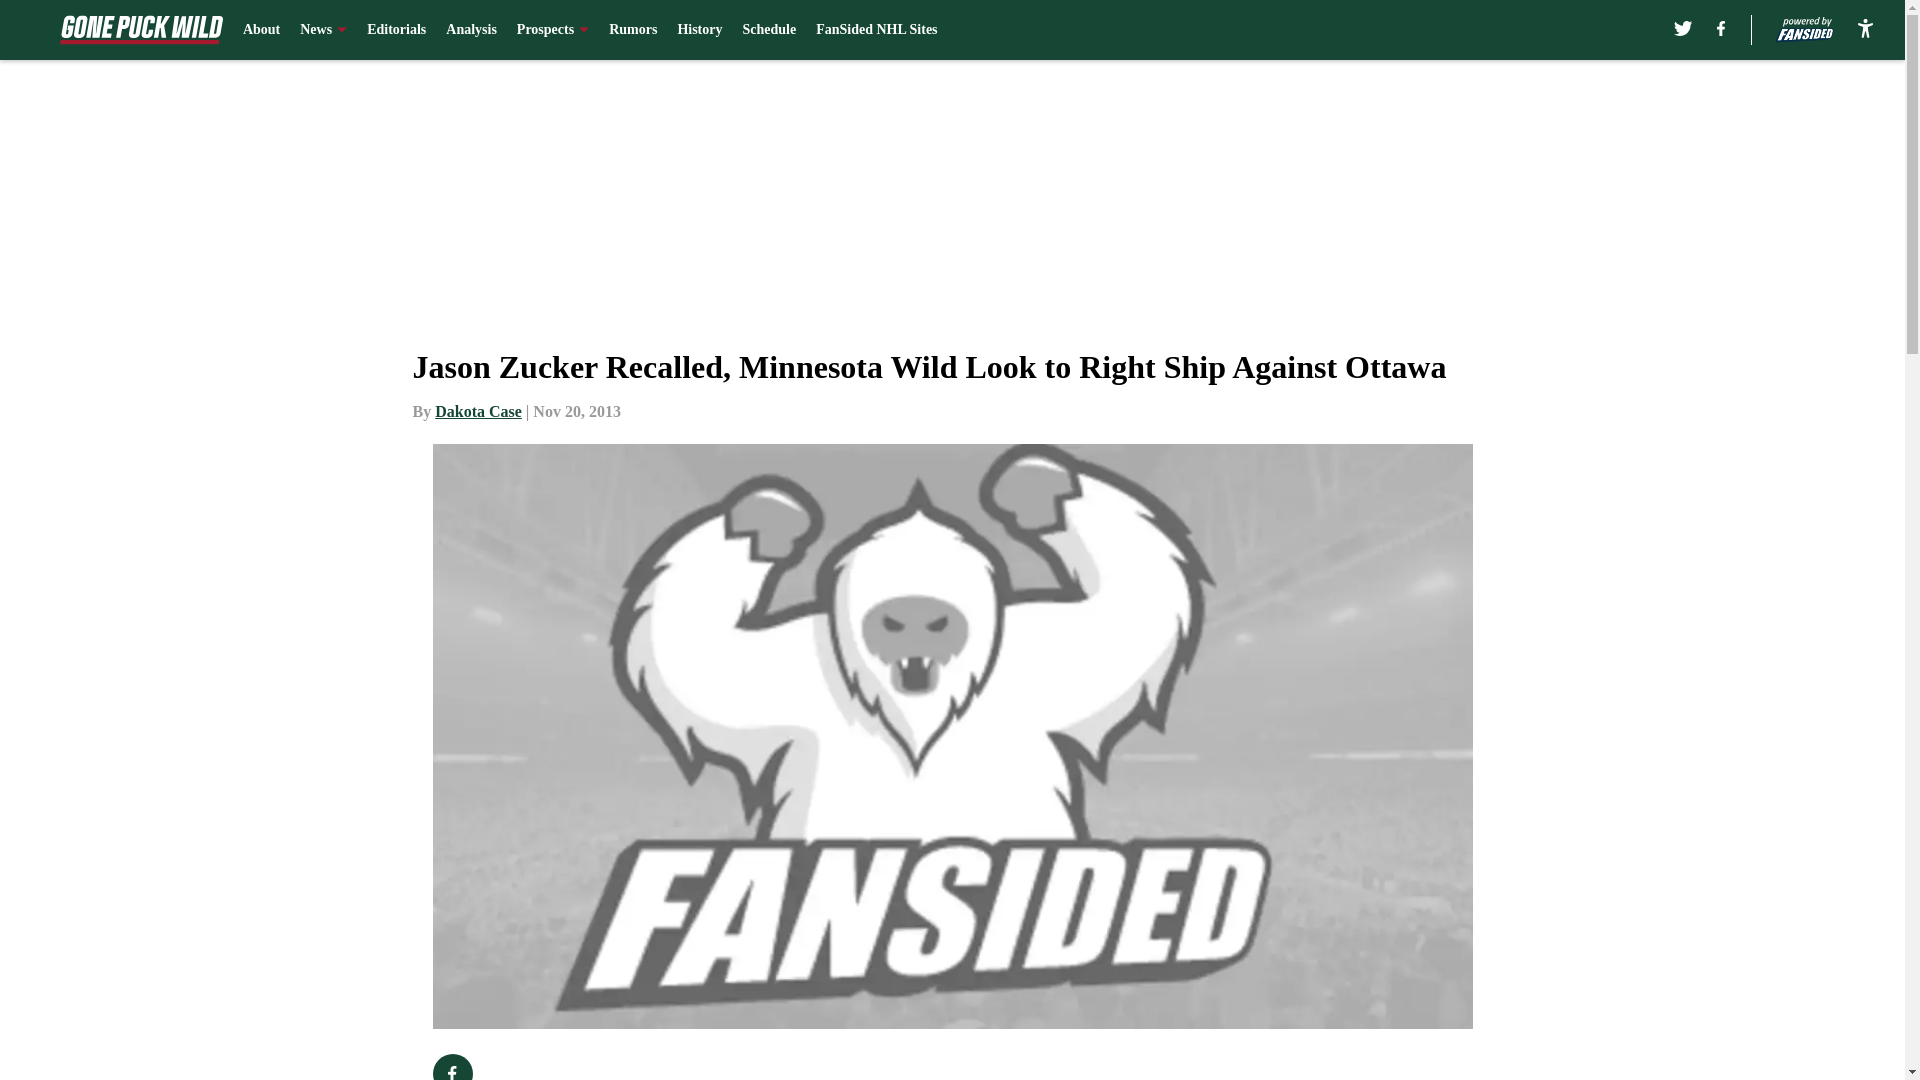 Image resolution: width=1920 pixels, height=1080 pixels. I want to click on Schedule, so click(768, 30).